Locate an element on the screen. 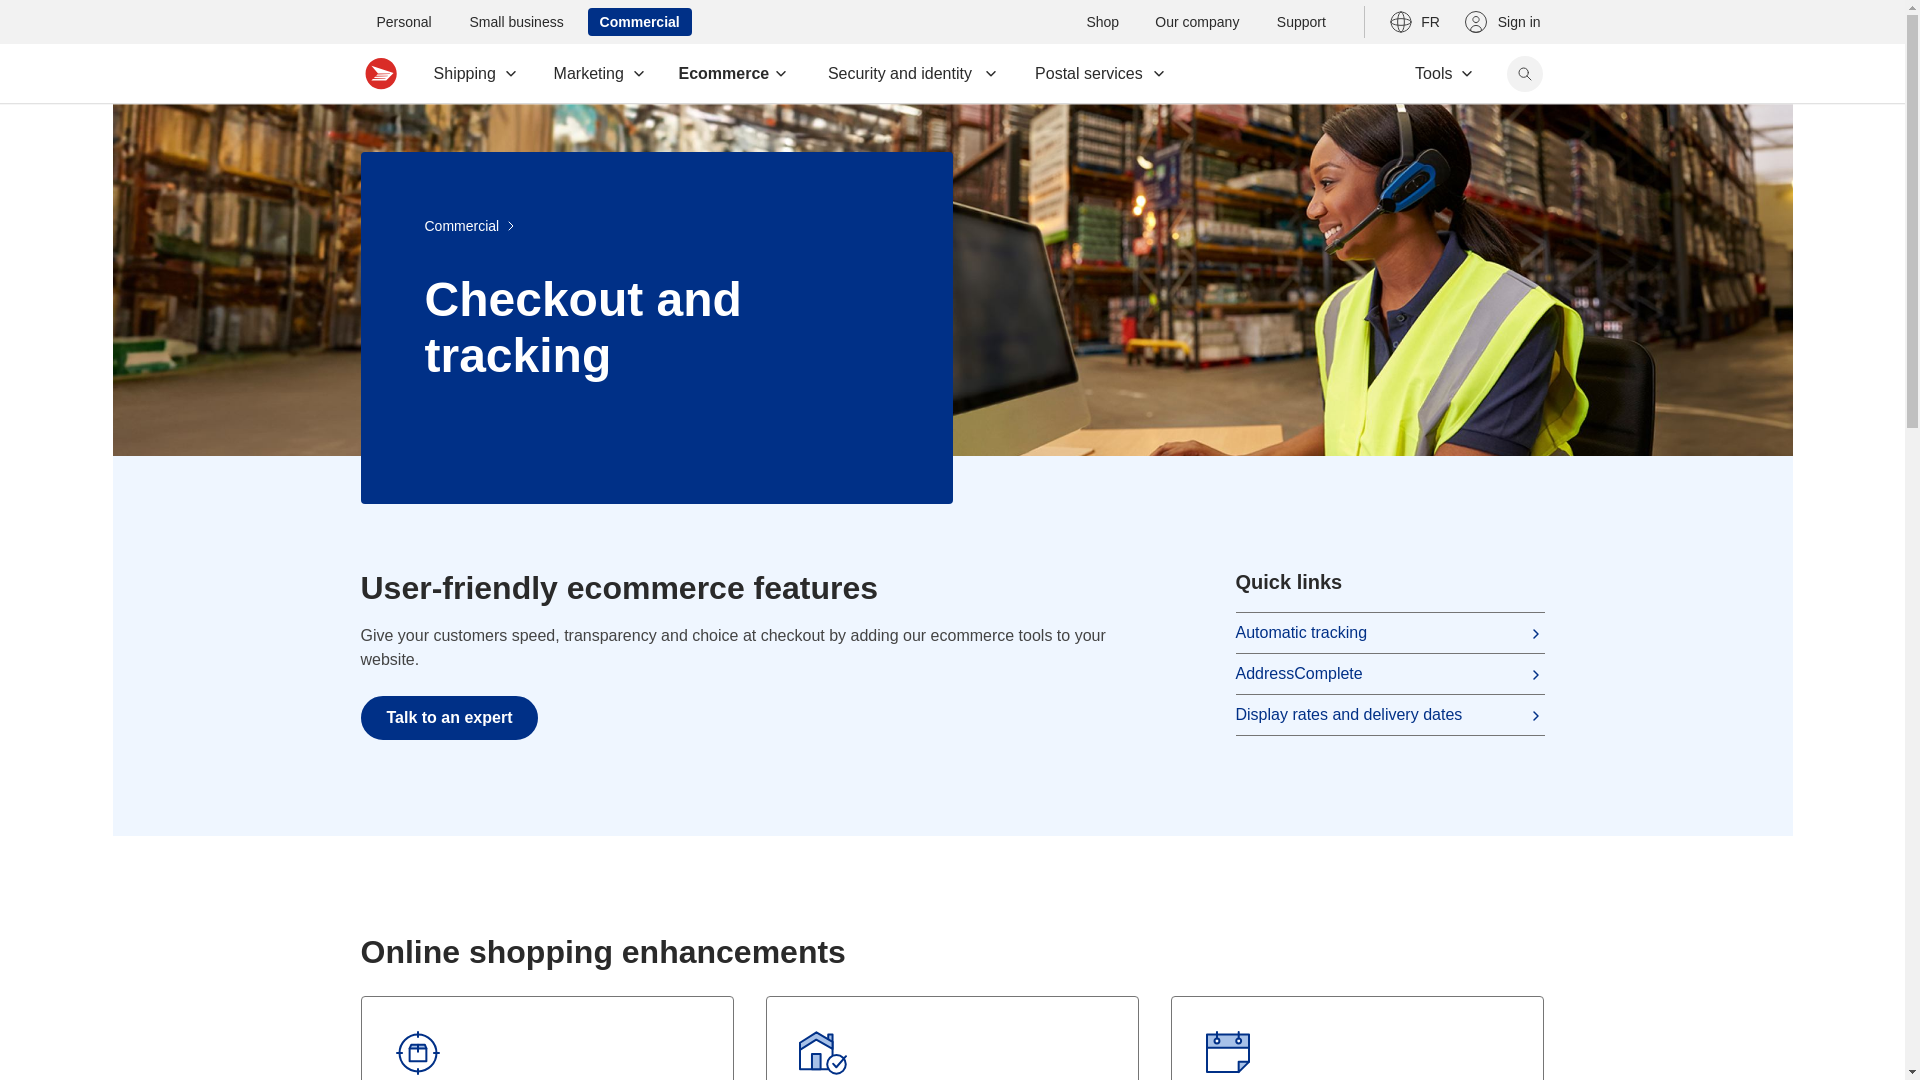 This screenshot has height=1080, width=1920. Tools is located at coordinates (1444, 74).